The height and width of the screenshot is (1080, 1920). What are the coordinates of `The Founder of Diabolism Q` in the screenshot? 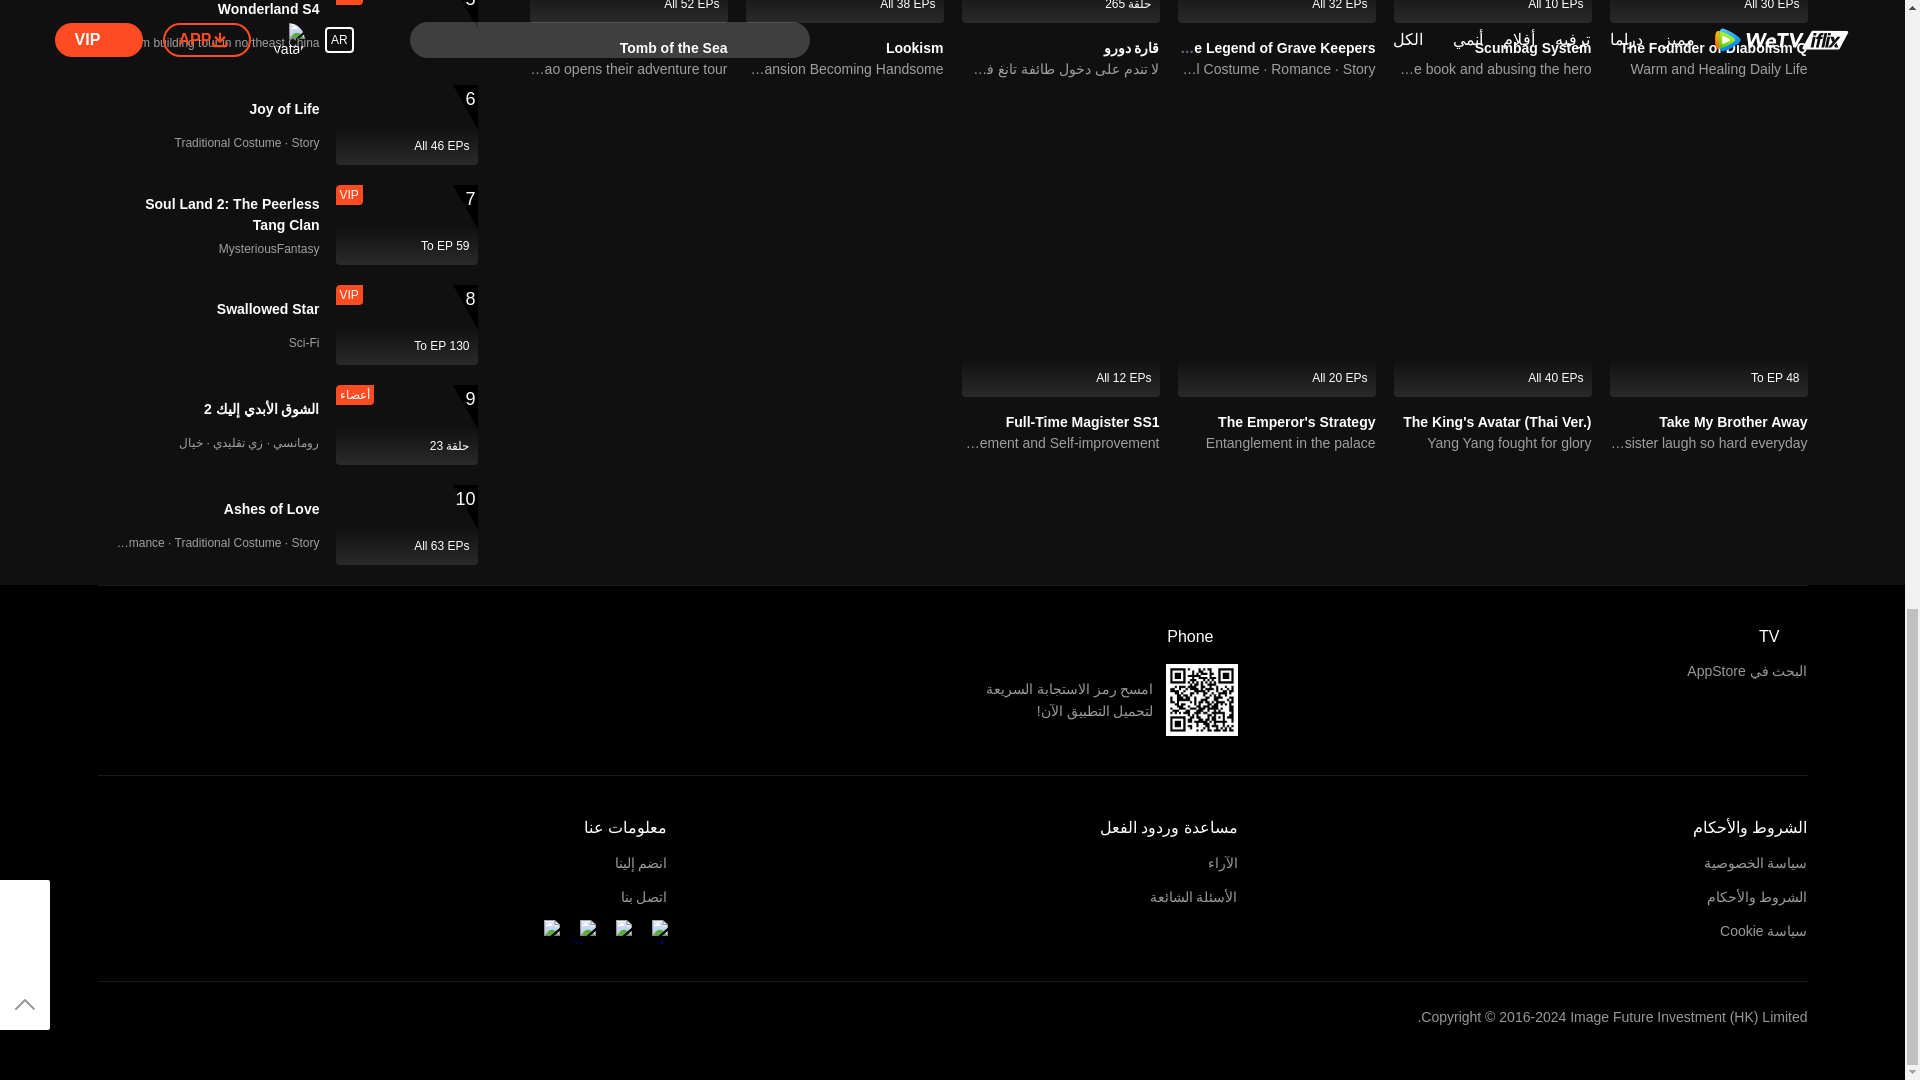 It's located at (1713, 48).